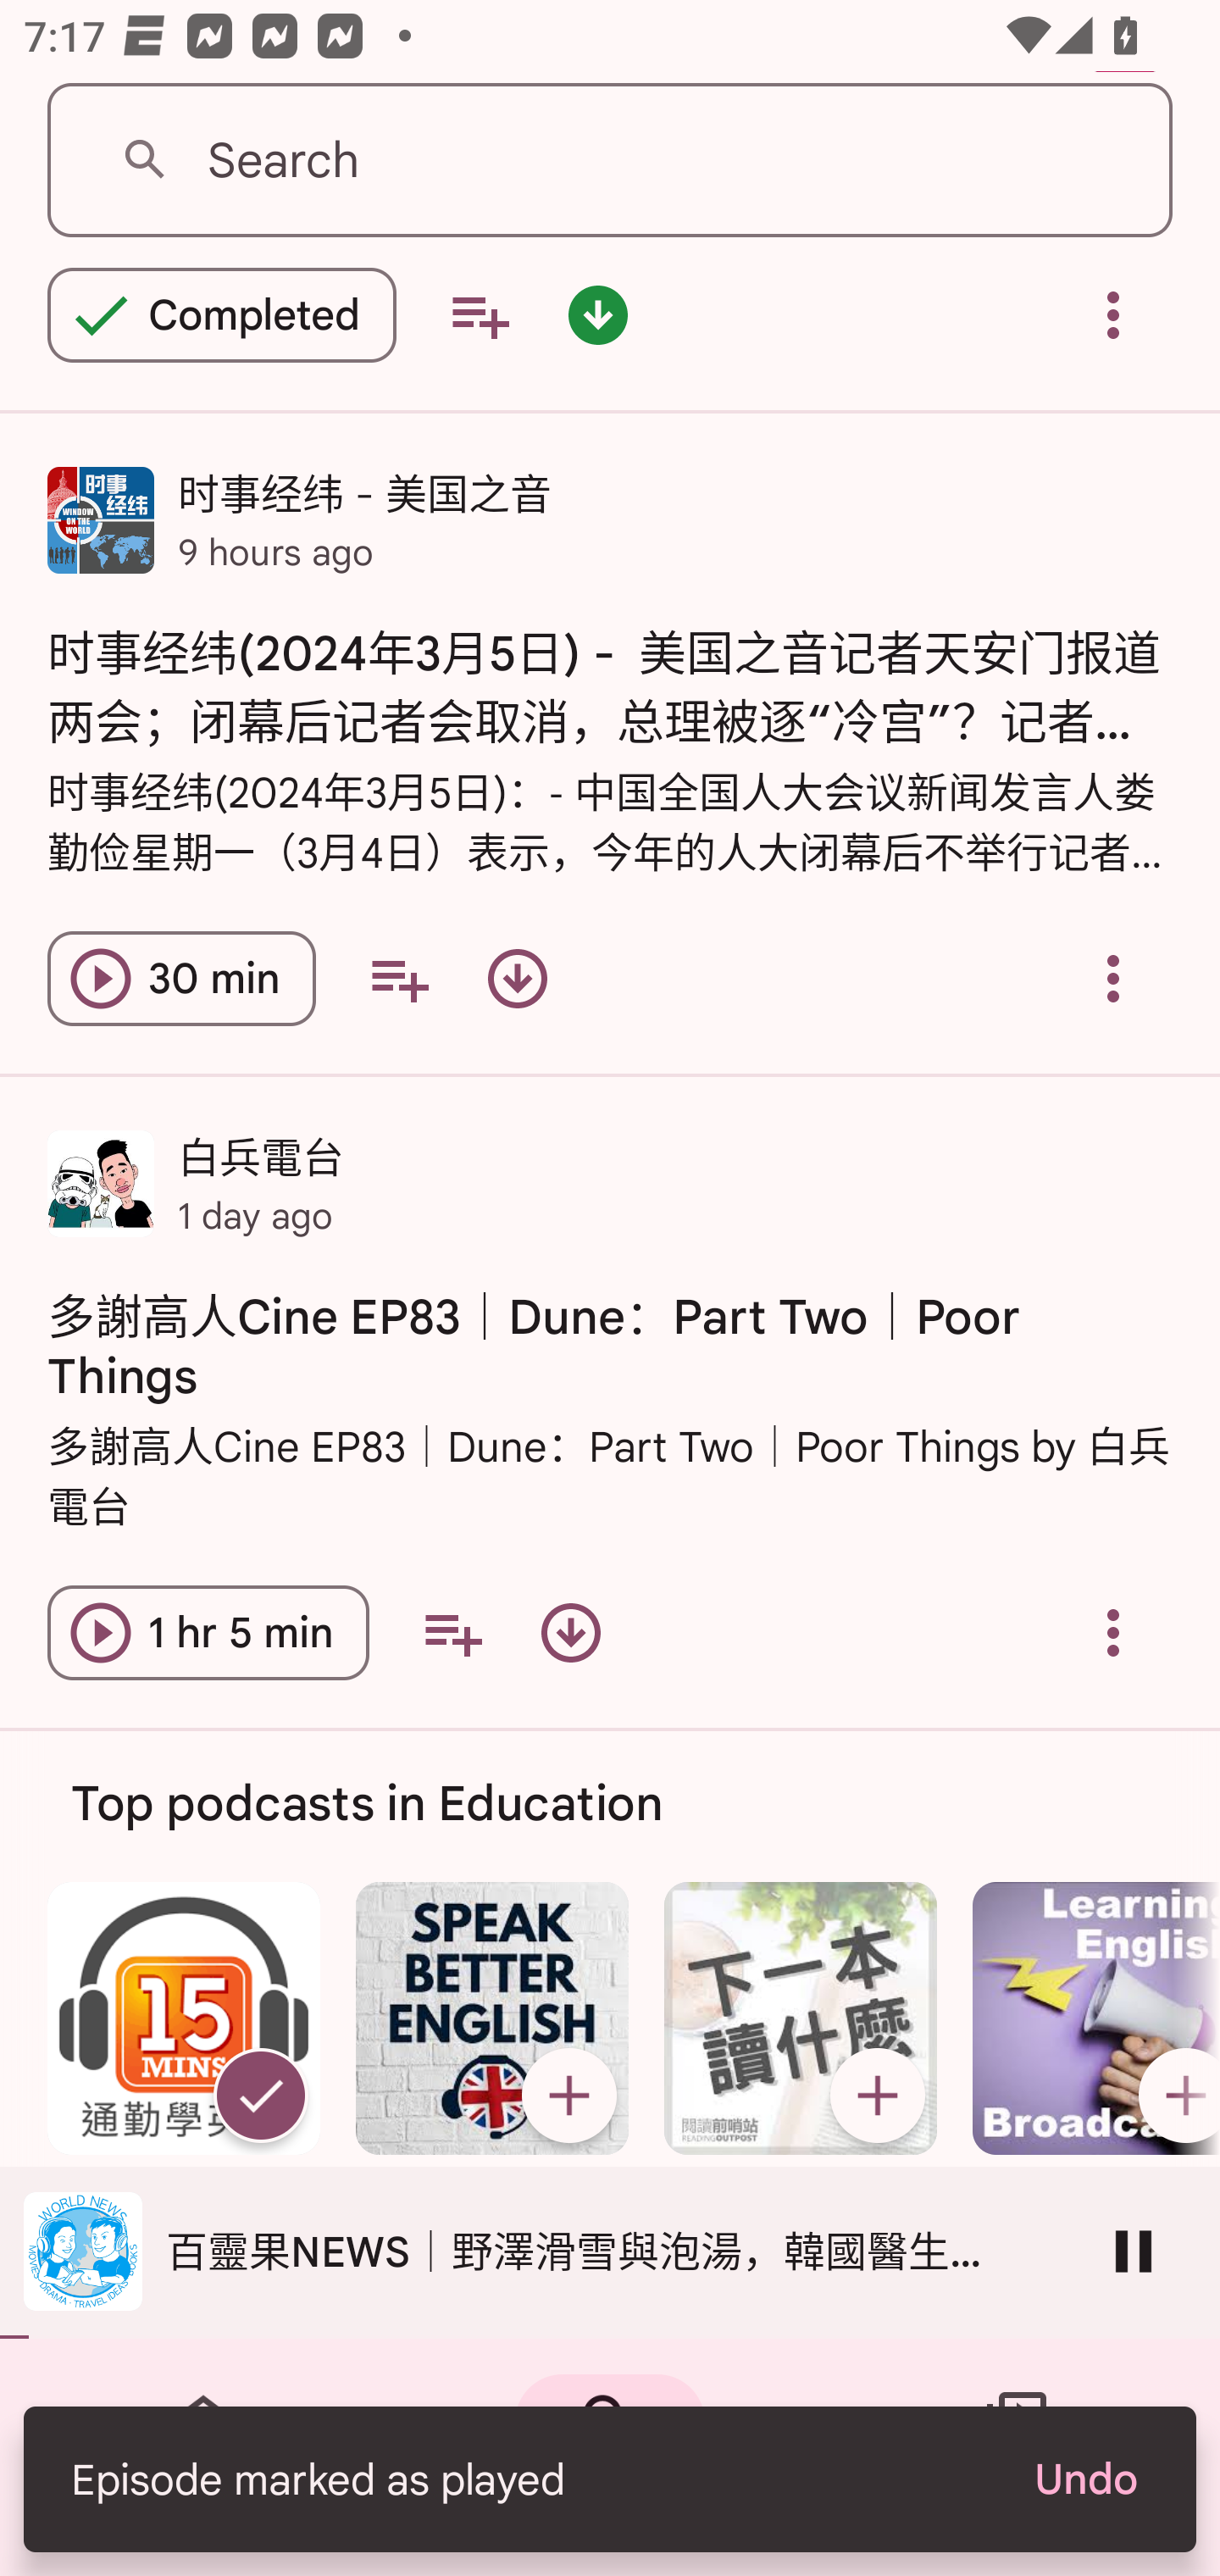  I want to click on Subscribe, so click(878, 2095).